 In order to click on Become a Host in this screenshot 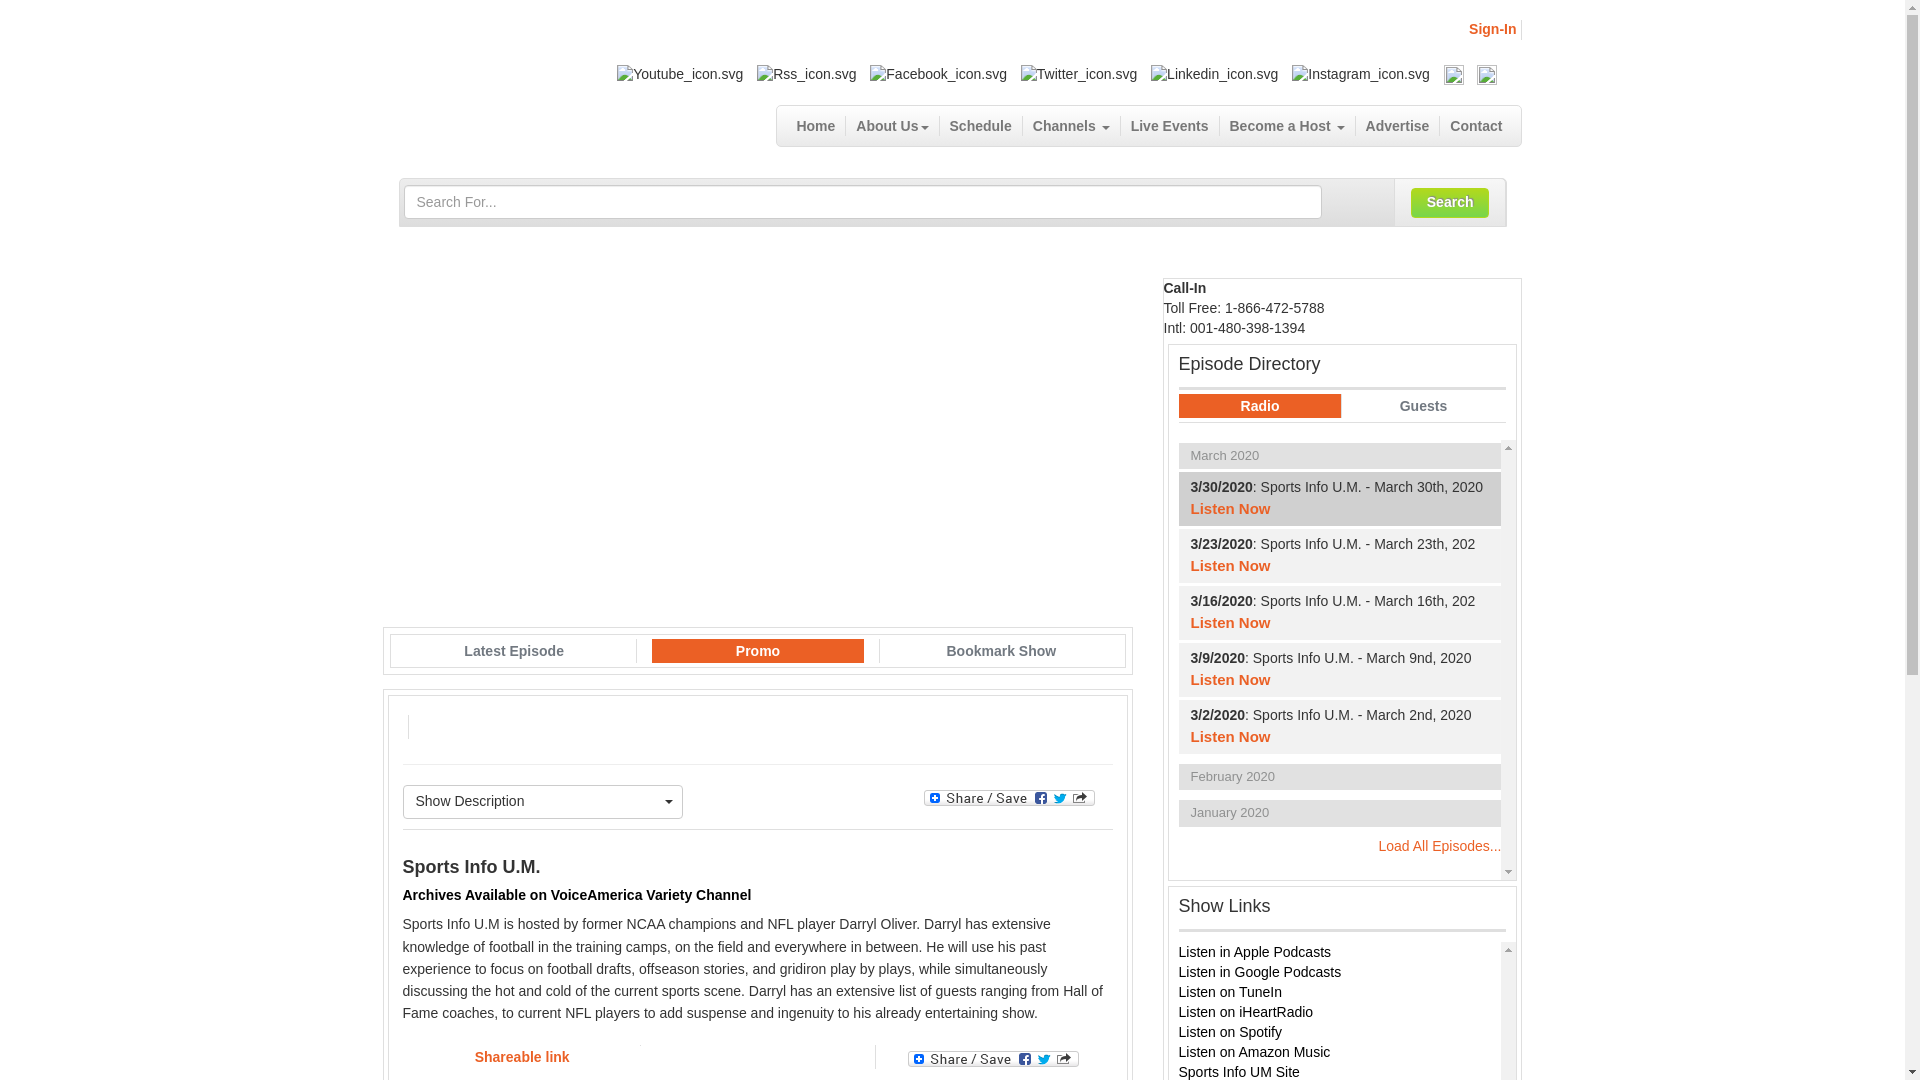, I will do `click(1287, 126)`.